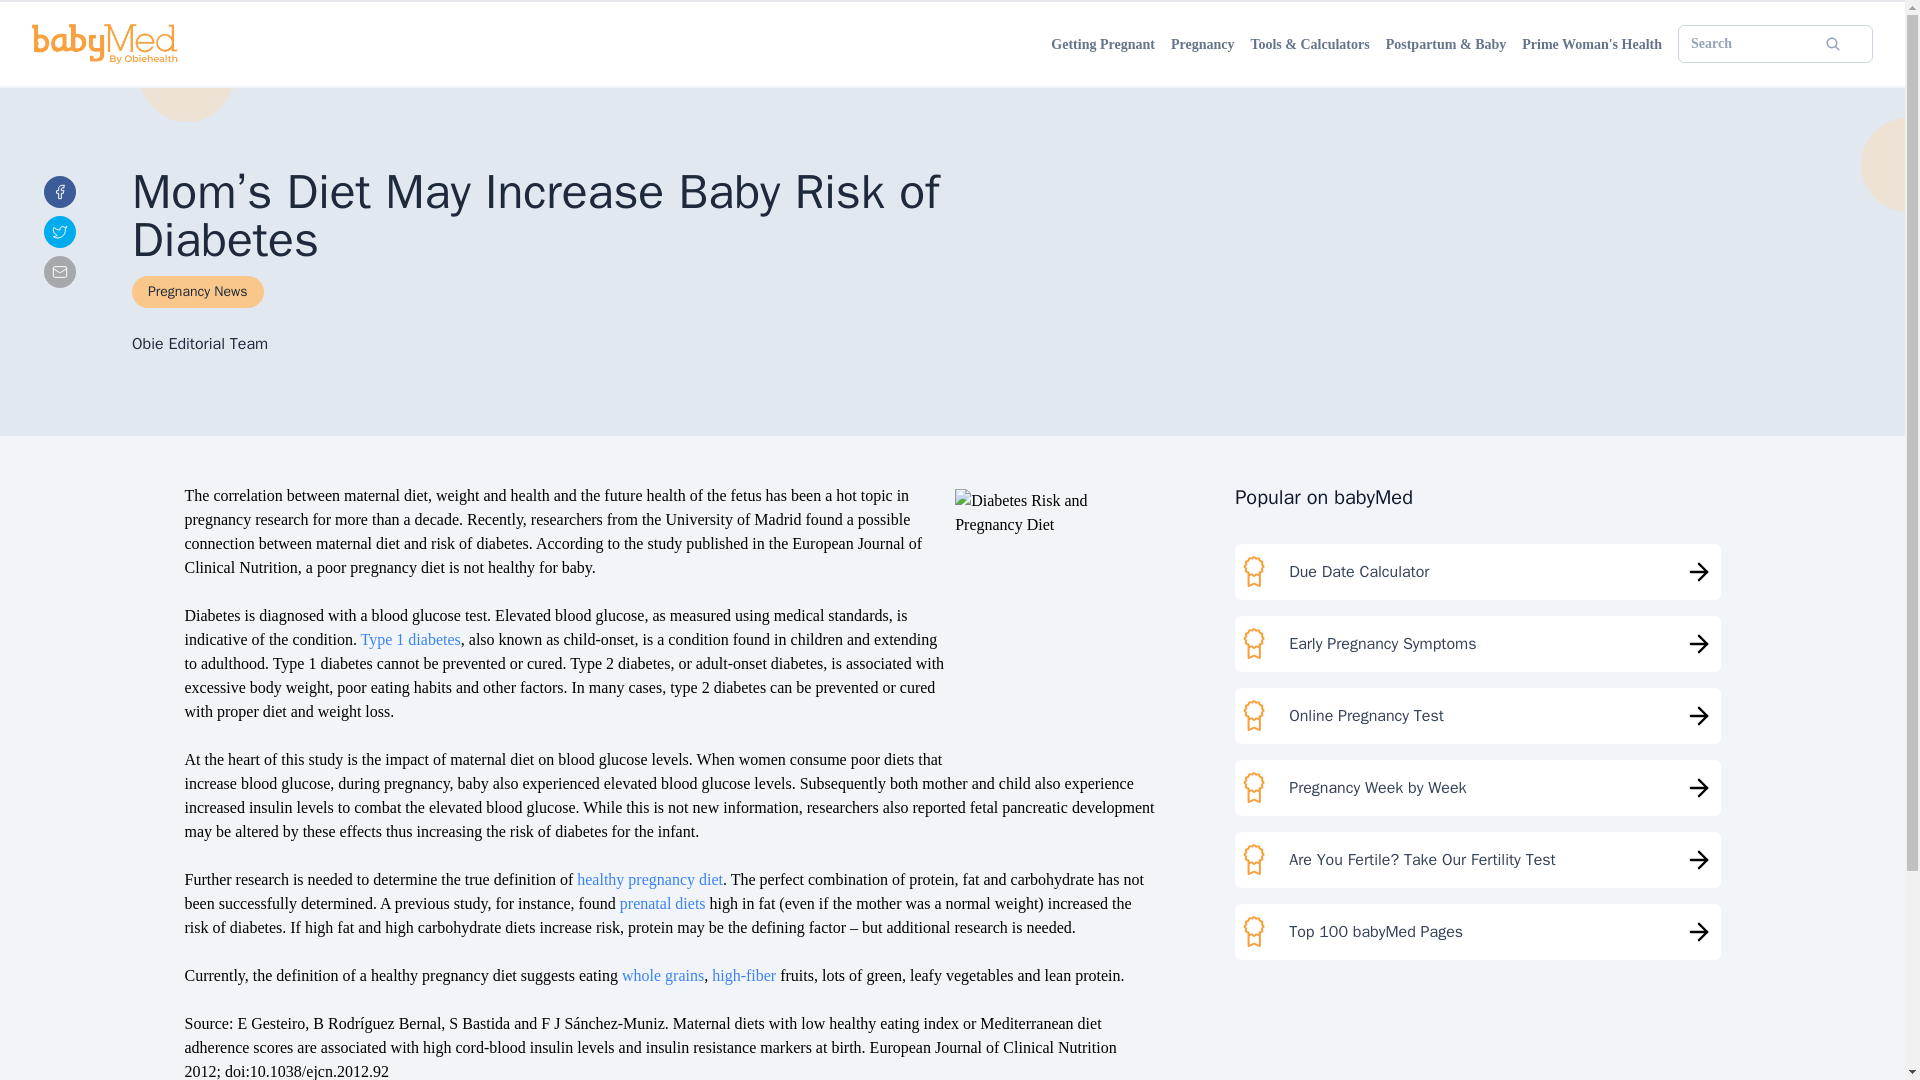 Image resolution: width=1920 pixels, height=1080 pixels. Describe the element at coordinates (1477, 788) in the screenshot. I see `Pregnancy Week by Week` at that location.